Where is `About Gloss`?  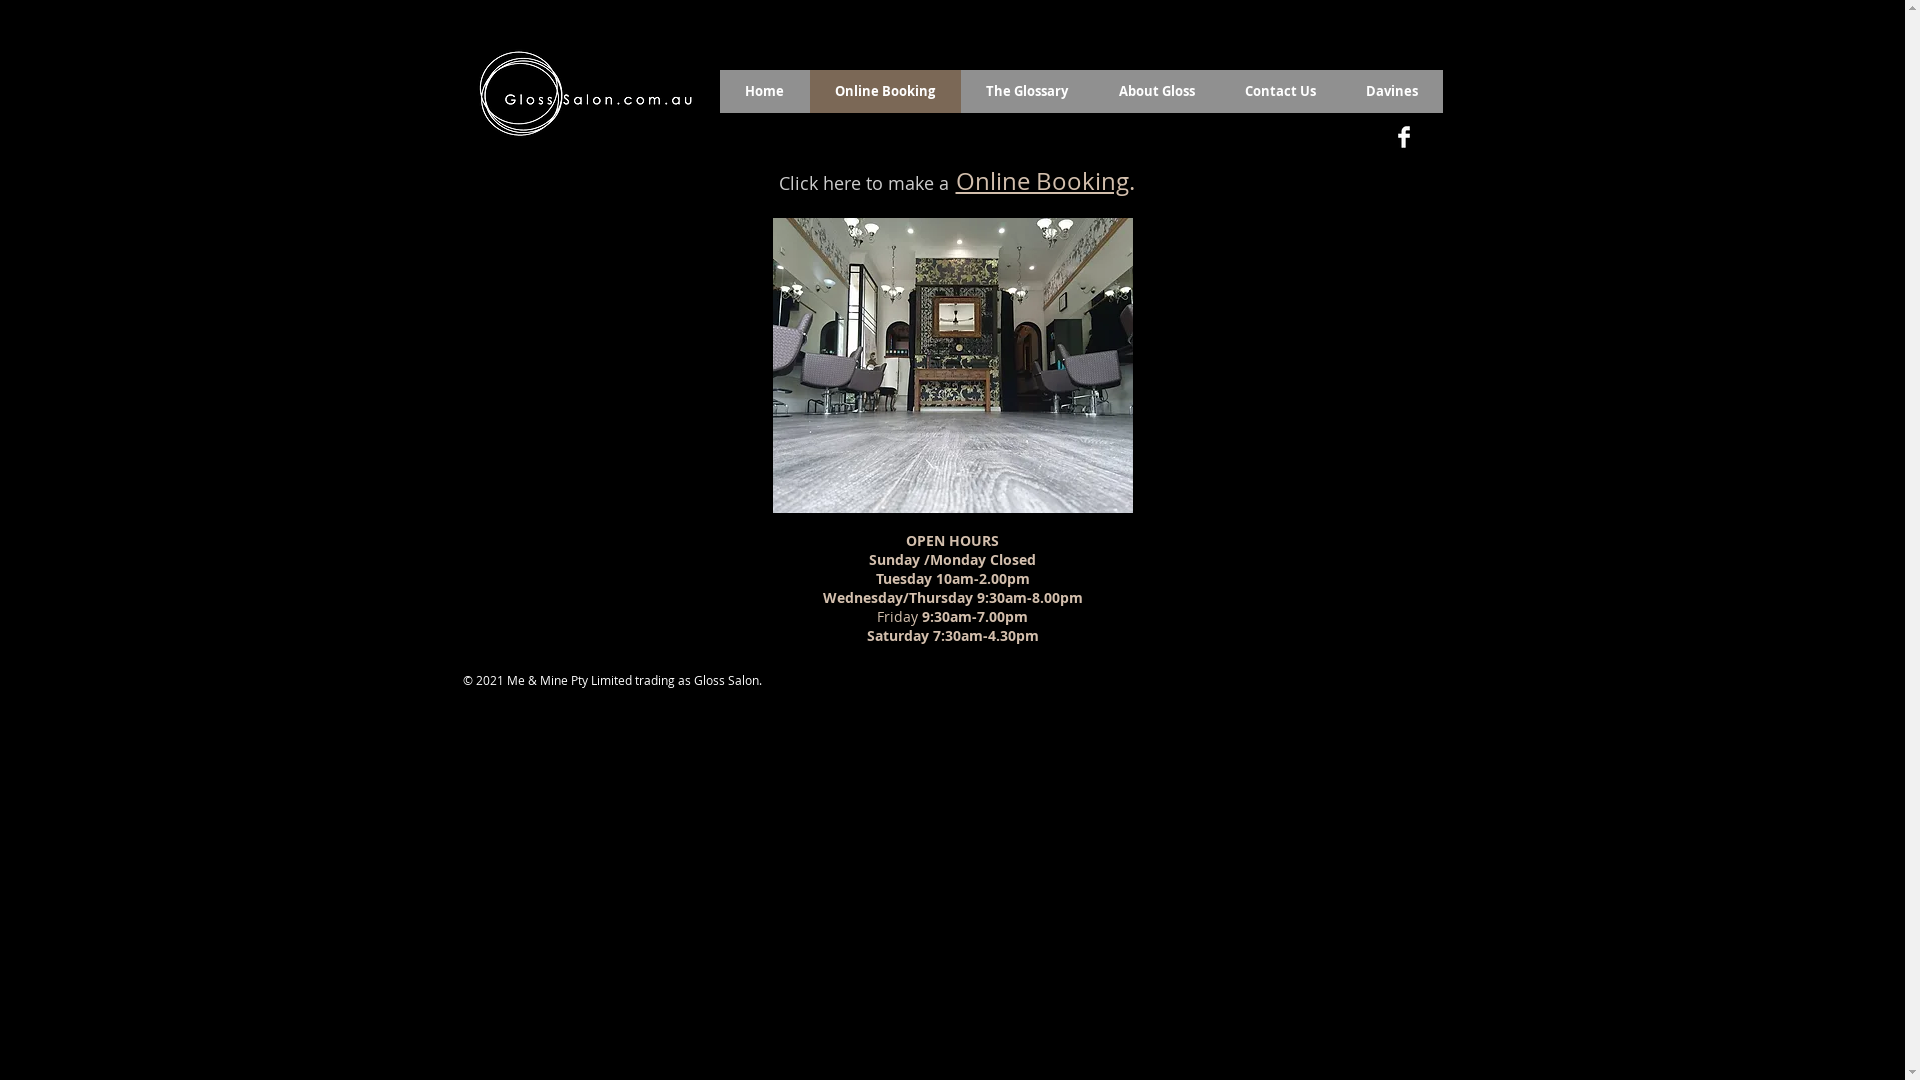 About Gloss is located at coordinates (1157, 92).